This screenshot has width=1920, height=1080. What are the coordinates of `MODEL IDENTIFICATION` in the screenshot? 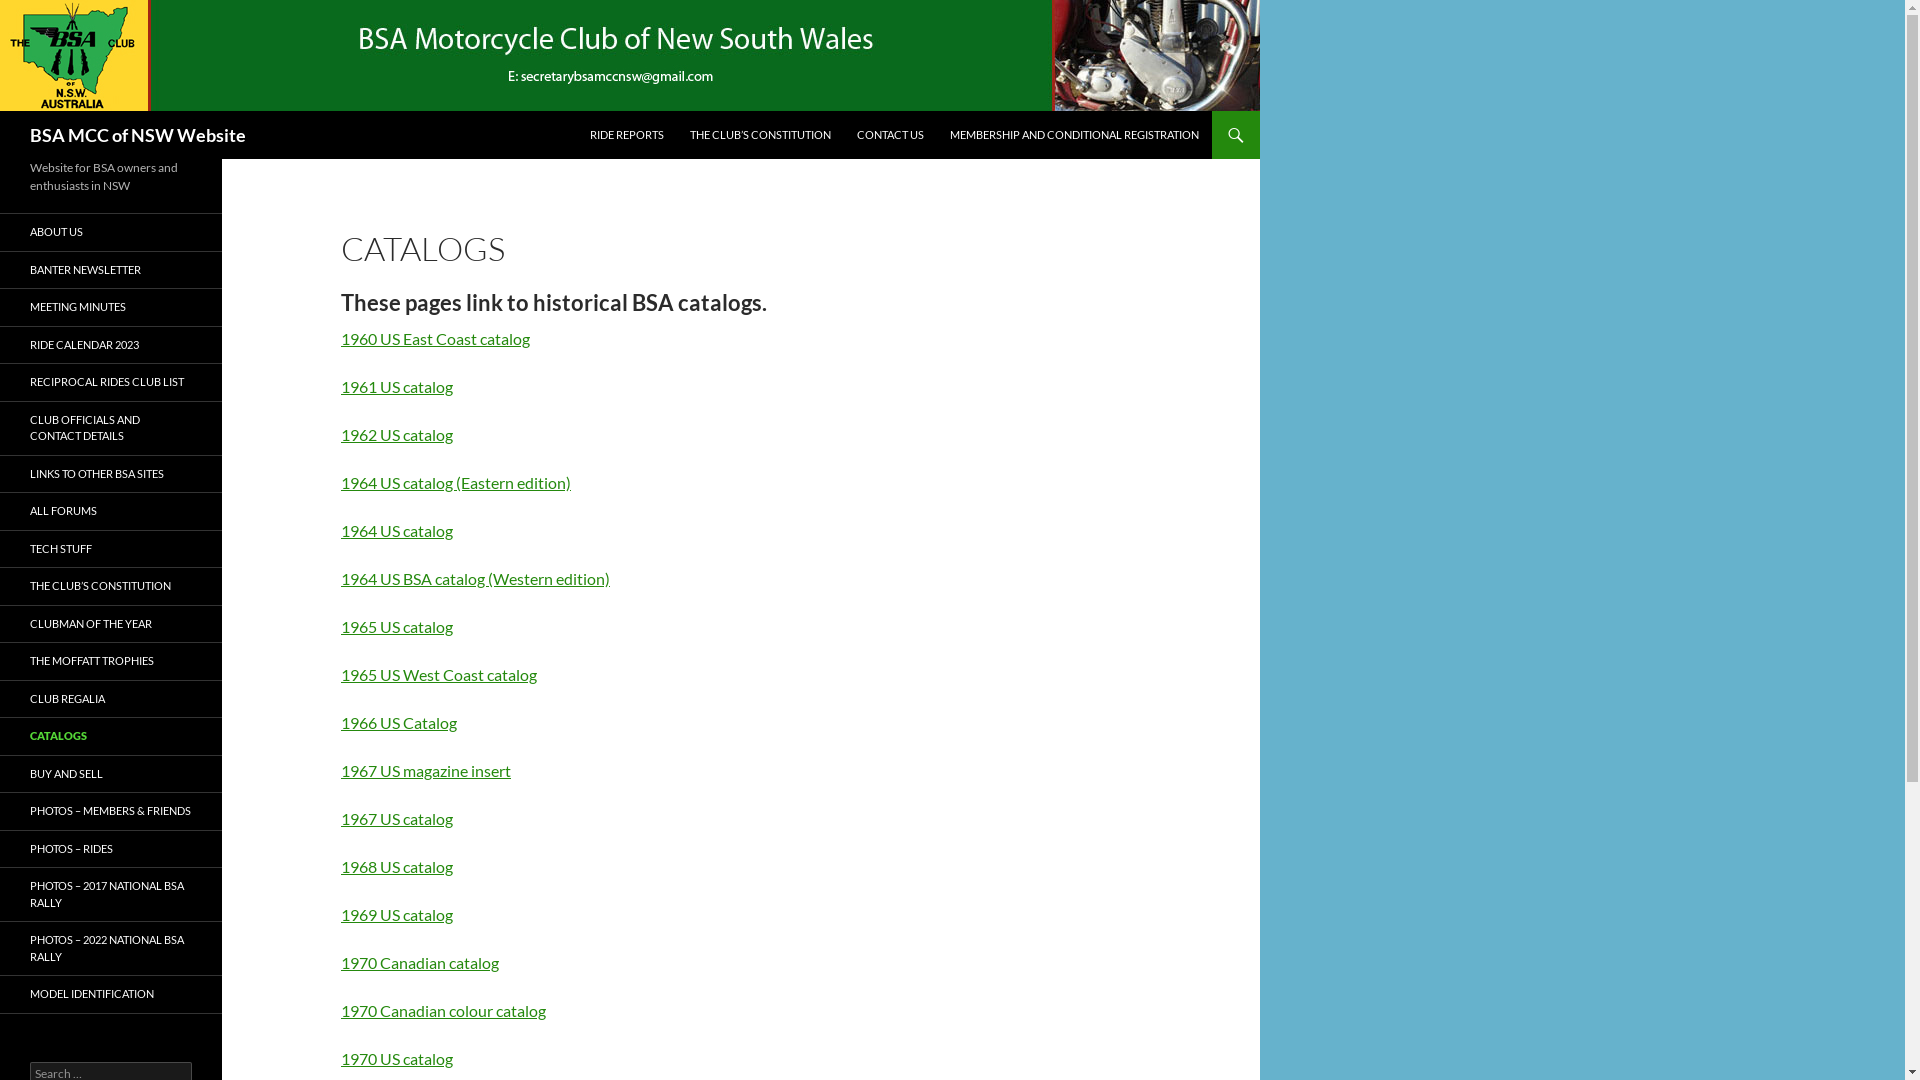 It's located at (111, 994).